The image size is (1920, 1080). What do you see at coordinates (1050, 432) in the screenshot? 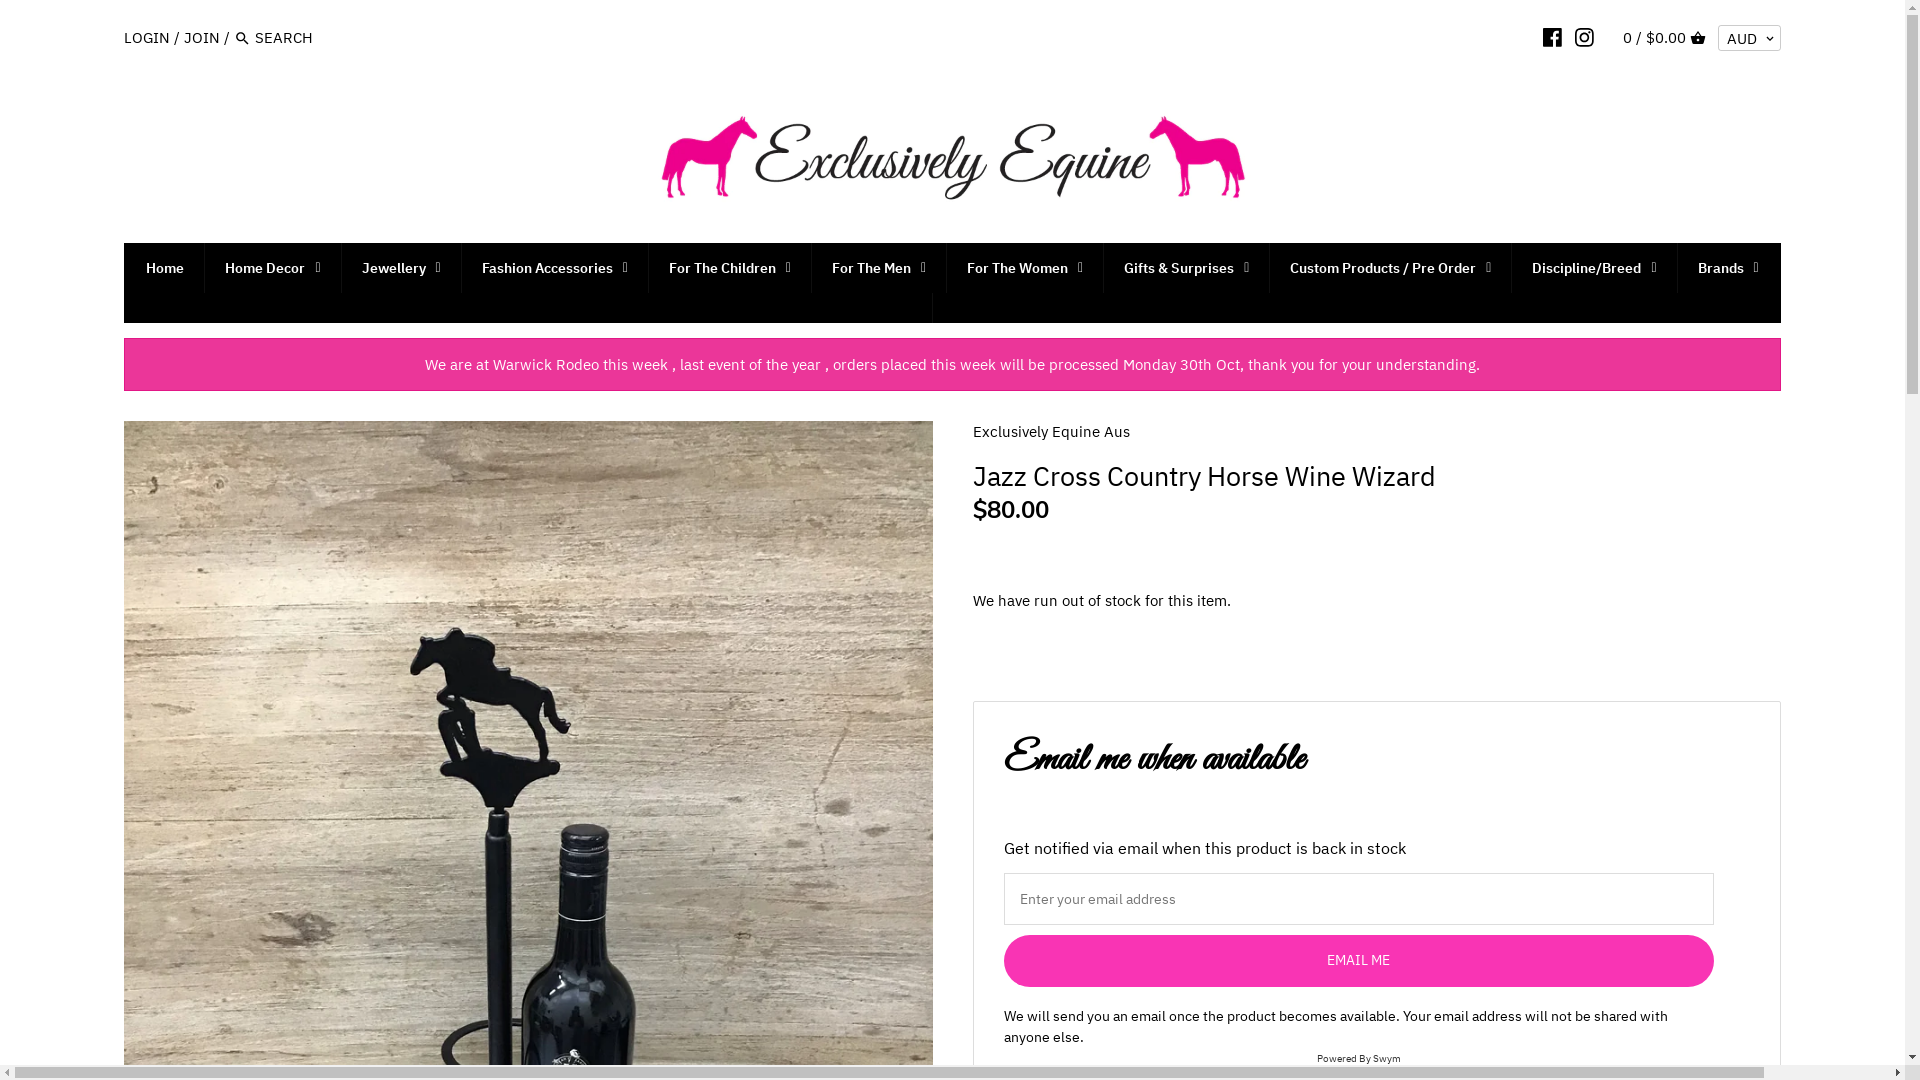
I see `Exclusively Equine Aus` at bounding box center [1050, 432].